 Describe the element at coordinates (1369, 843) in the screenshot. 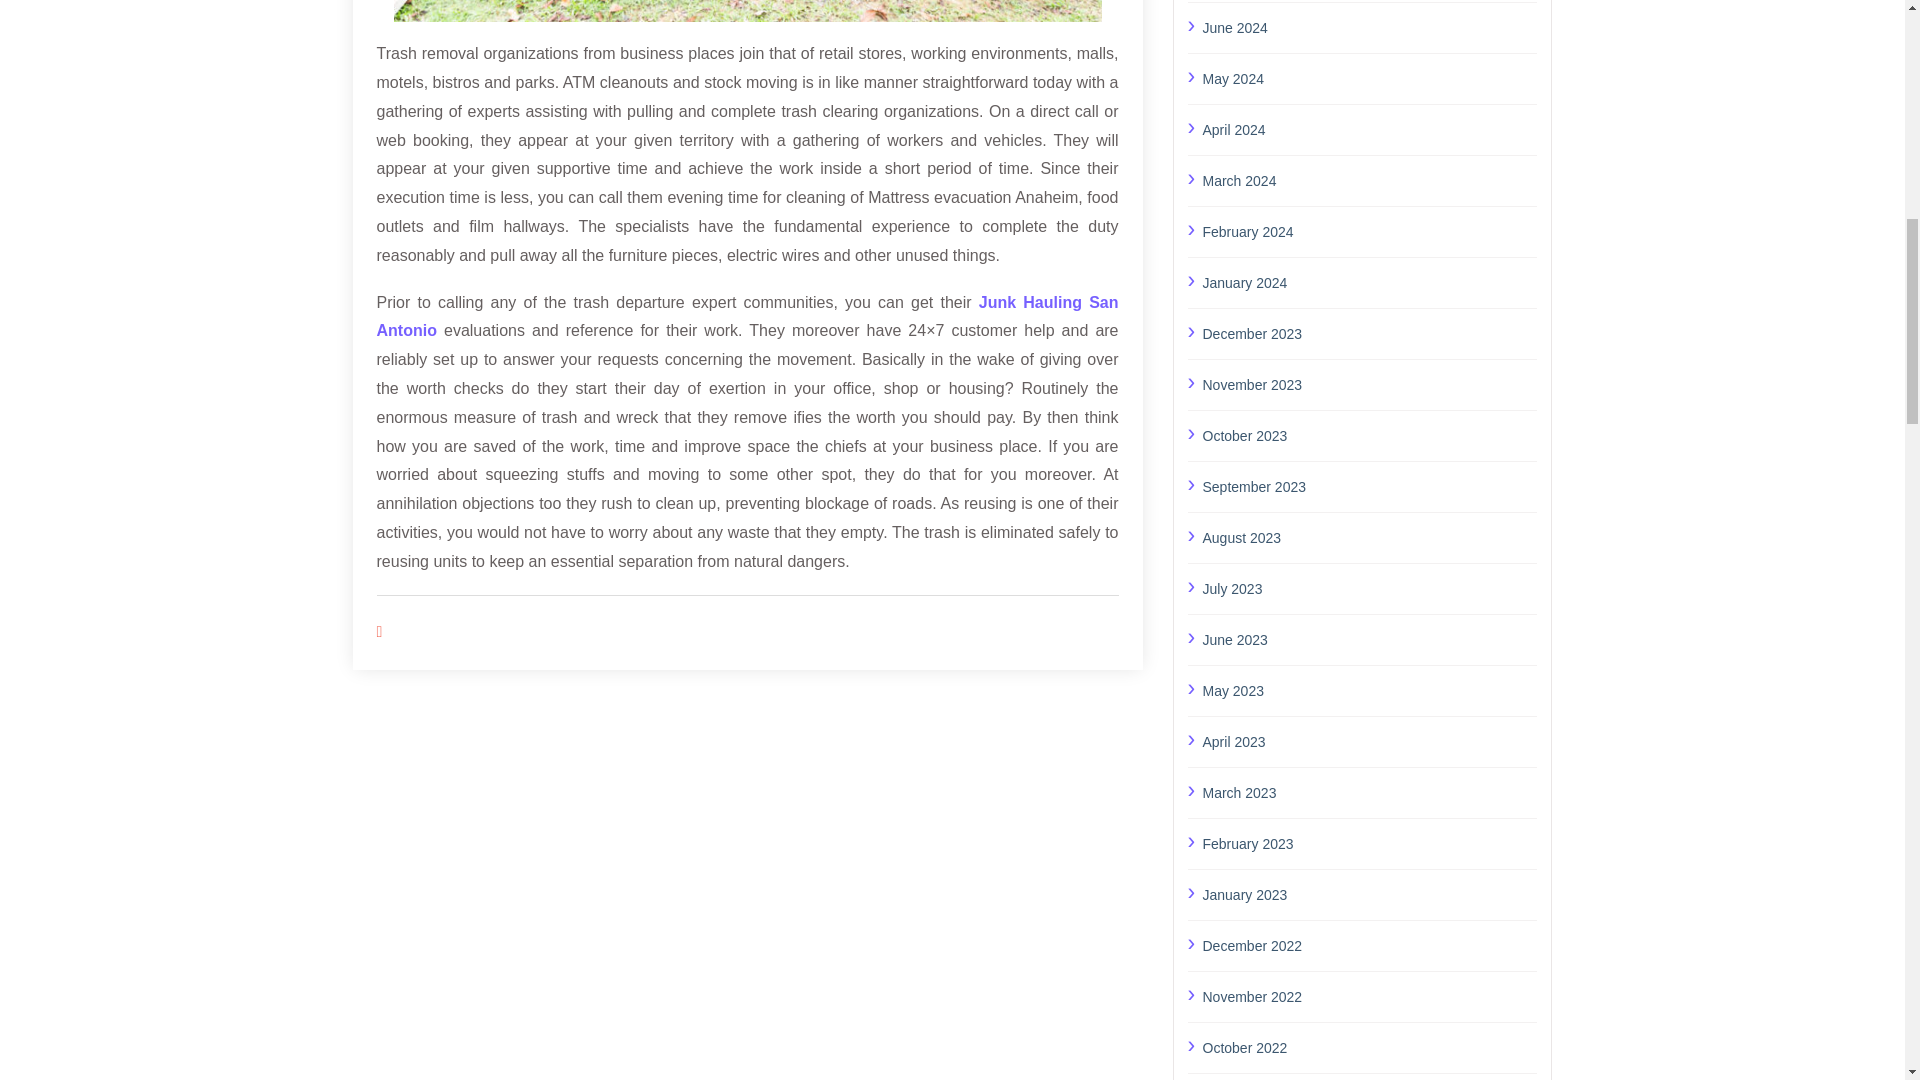

I see `February 2023` at that location.